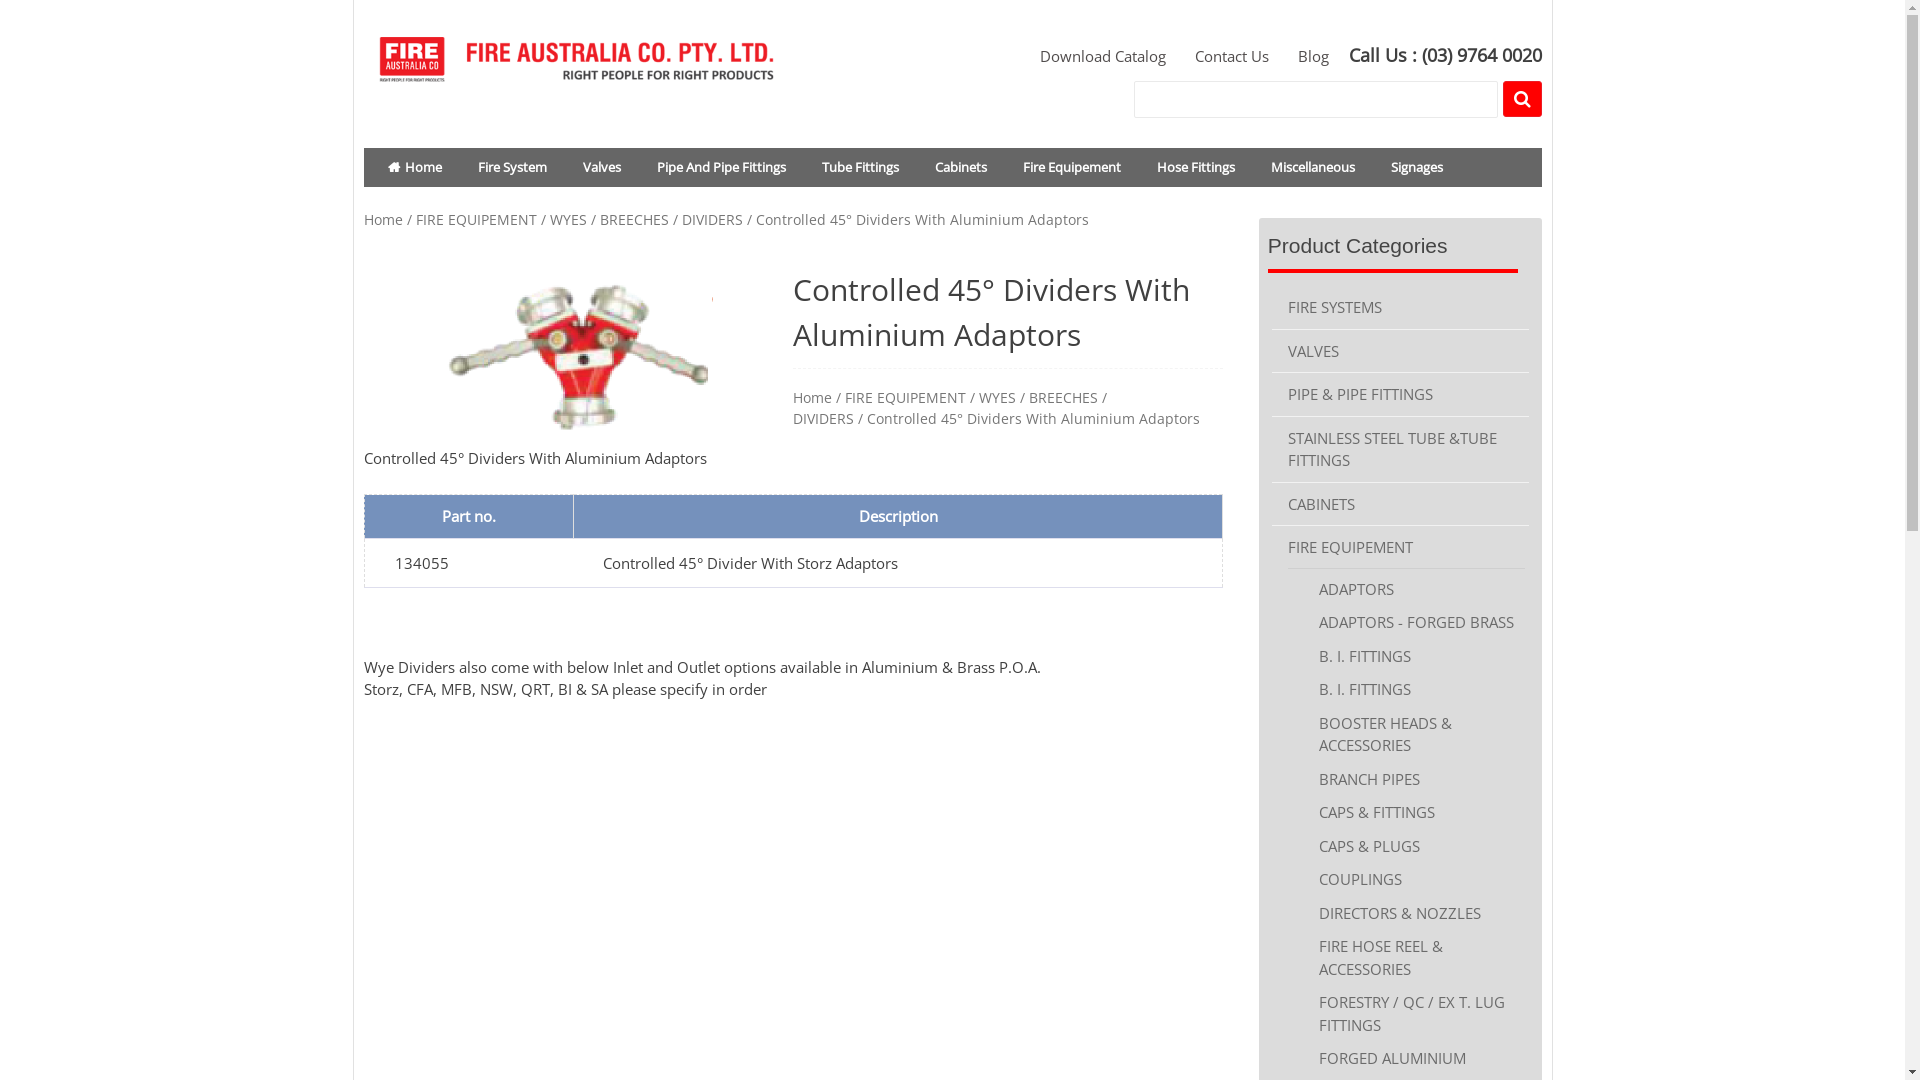  Describe the element at coordinates (1302, 56) in the screenshot. I see `Blog` at that location.